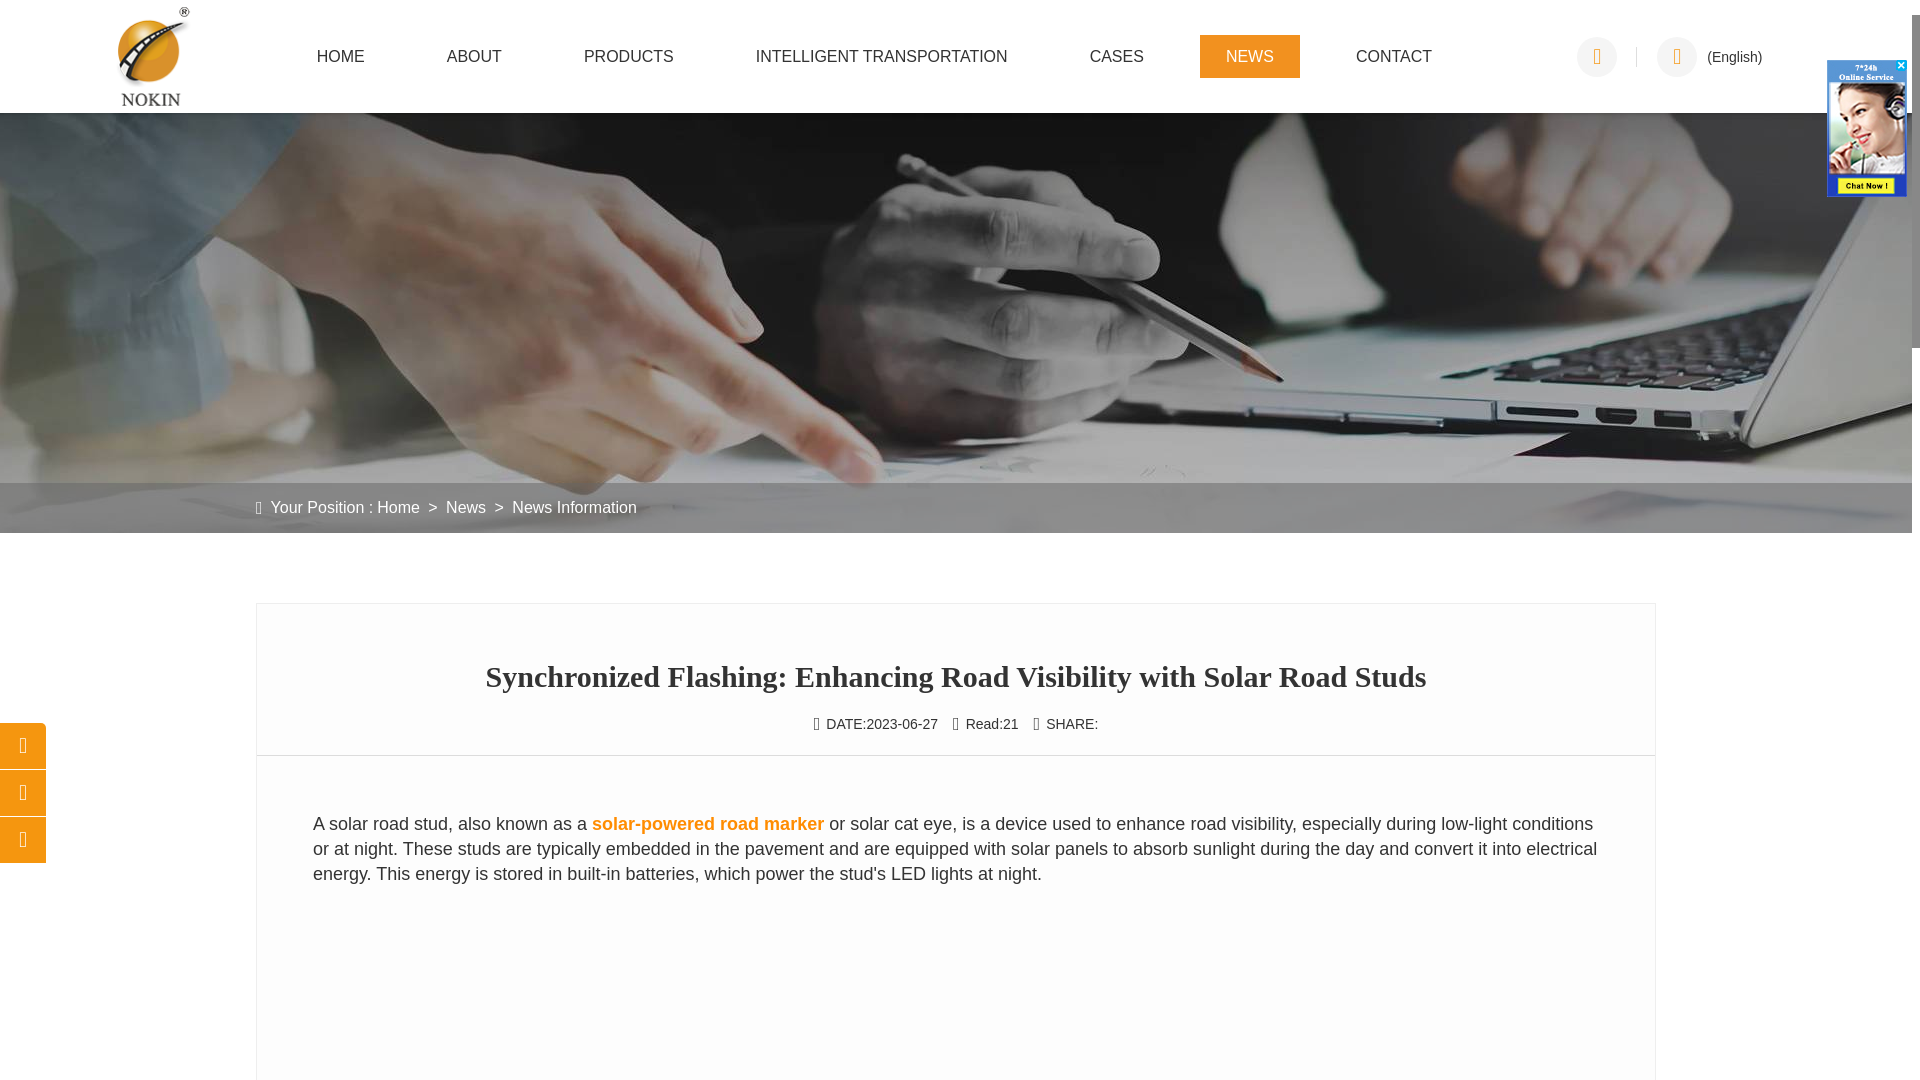  Describe the element at coordinates (341, 56) in the screenshot. I see `HOME` at that location.